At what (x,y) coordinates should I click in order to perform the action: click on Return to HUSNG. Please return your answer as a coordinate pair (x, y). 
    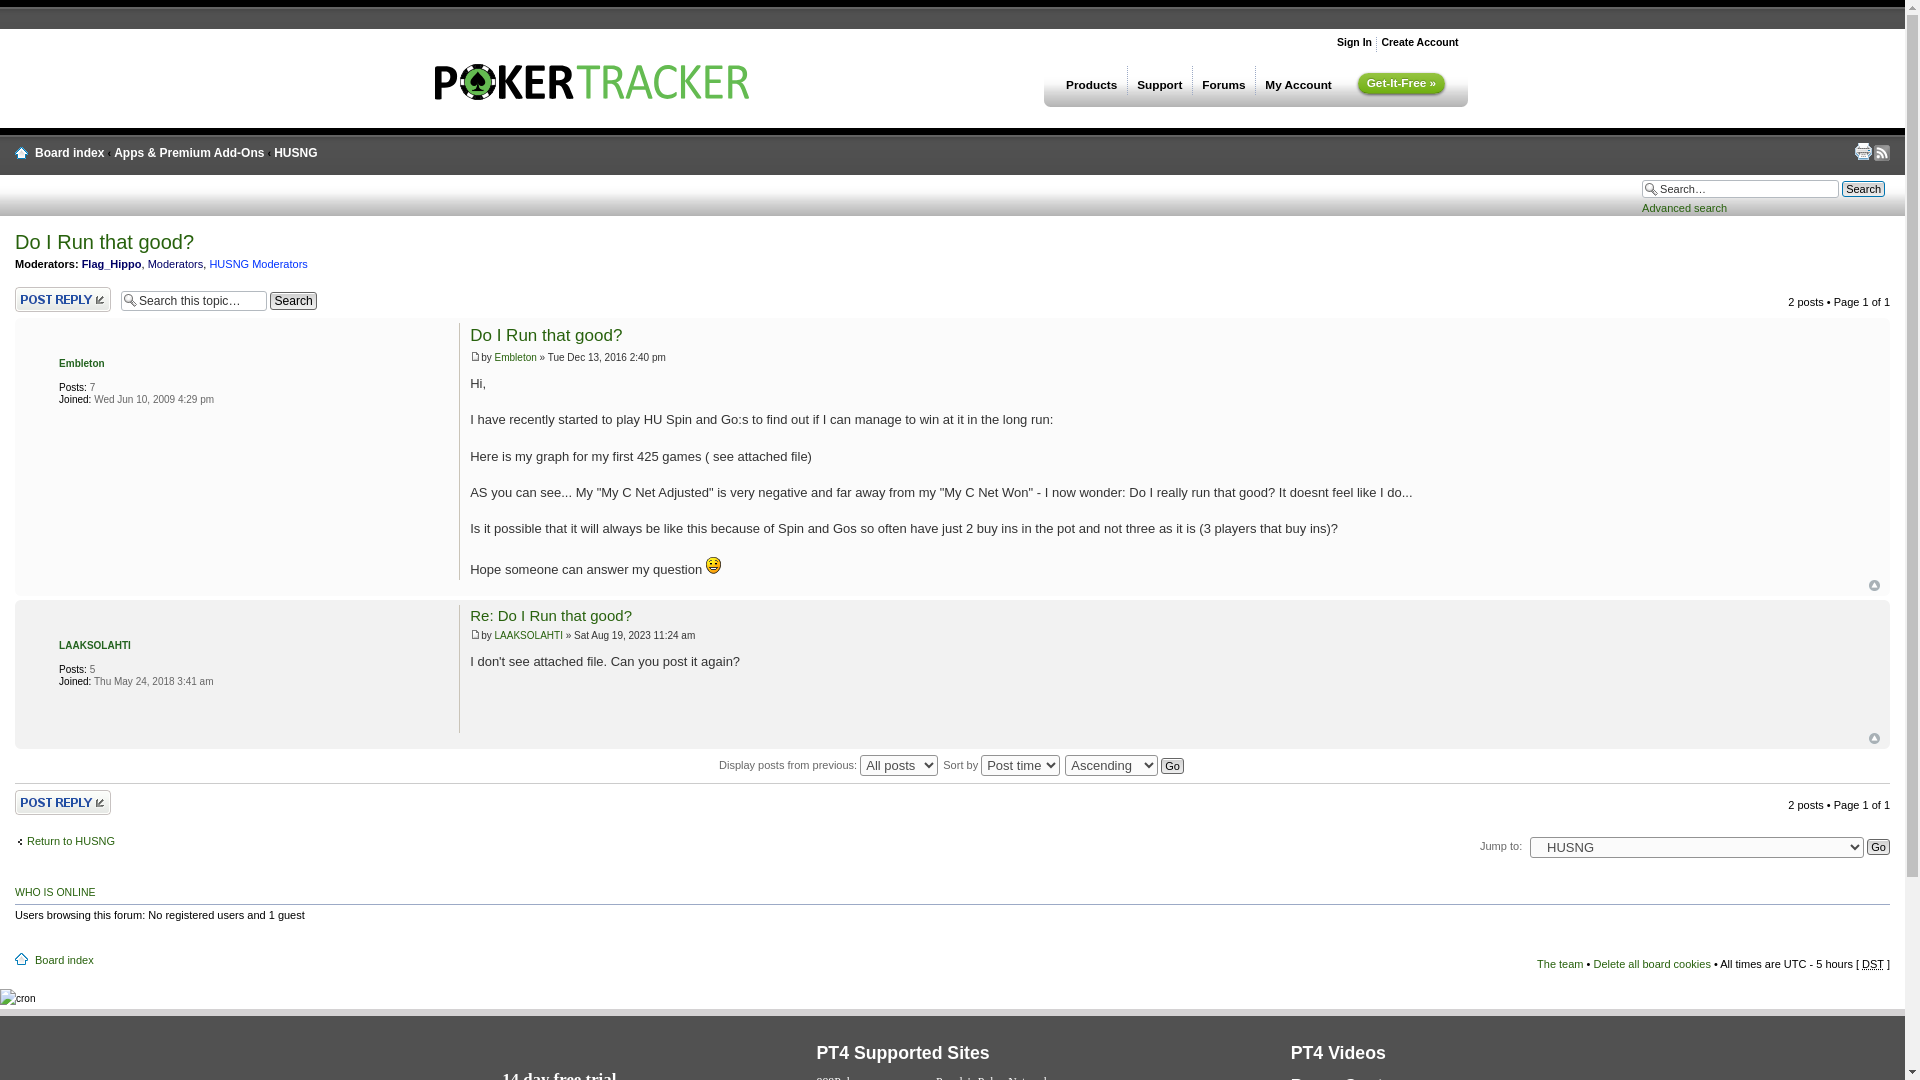
    Looking at the image, I should click on (65, 840).